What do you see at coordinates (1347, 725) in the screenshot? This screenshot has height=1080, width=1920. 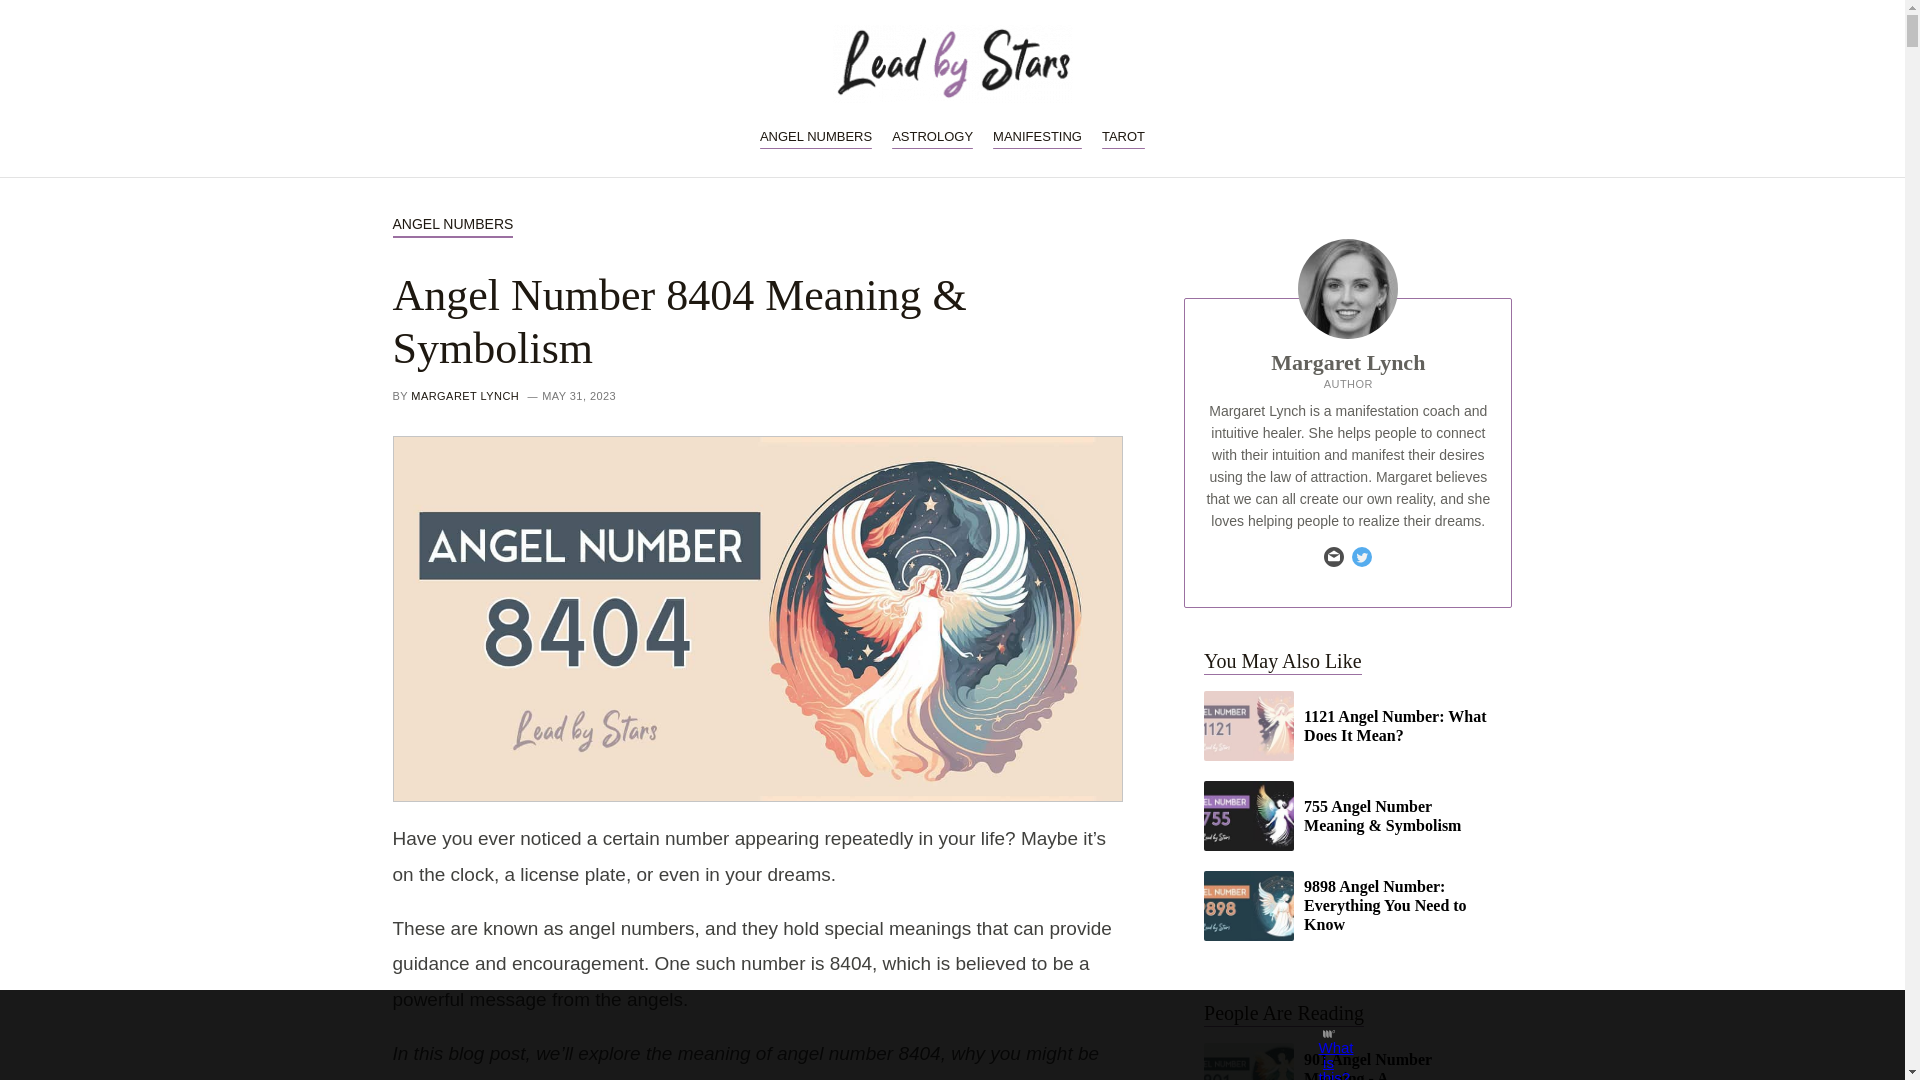 I see `1121 Angel Number: What Does It Mean?` at bounding box center [1347, 725].